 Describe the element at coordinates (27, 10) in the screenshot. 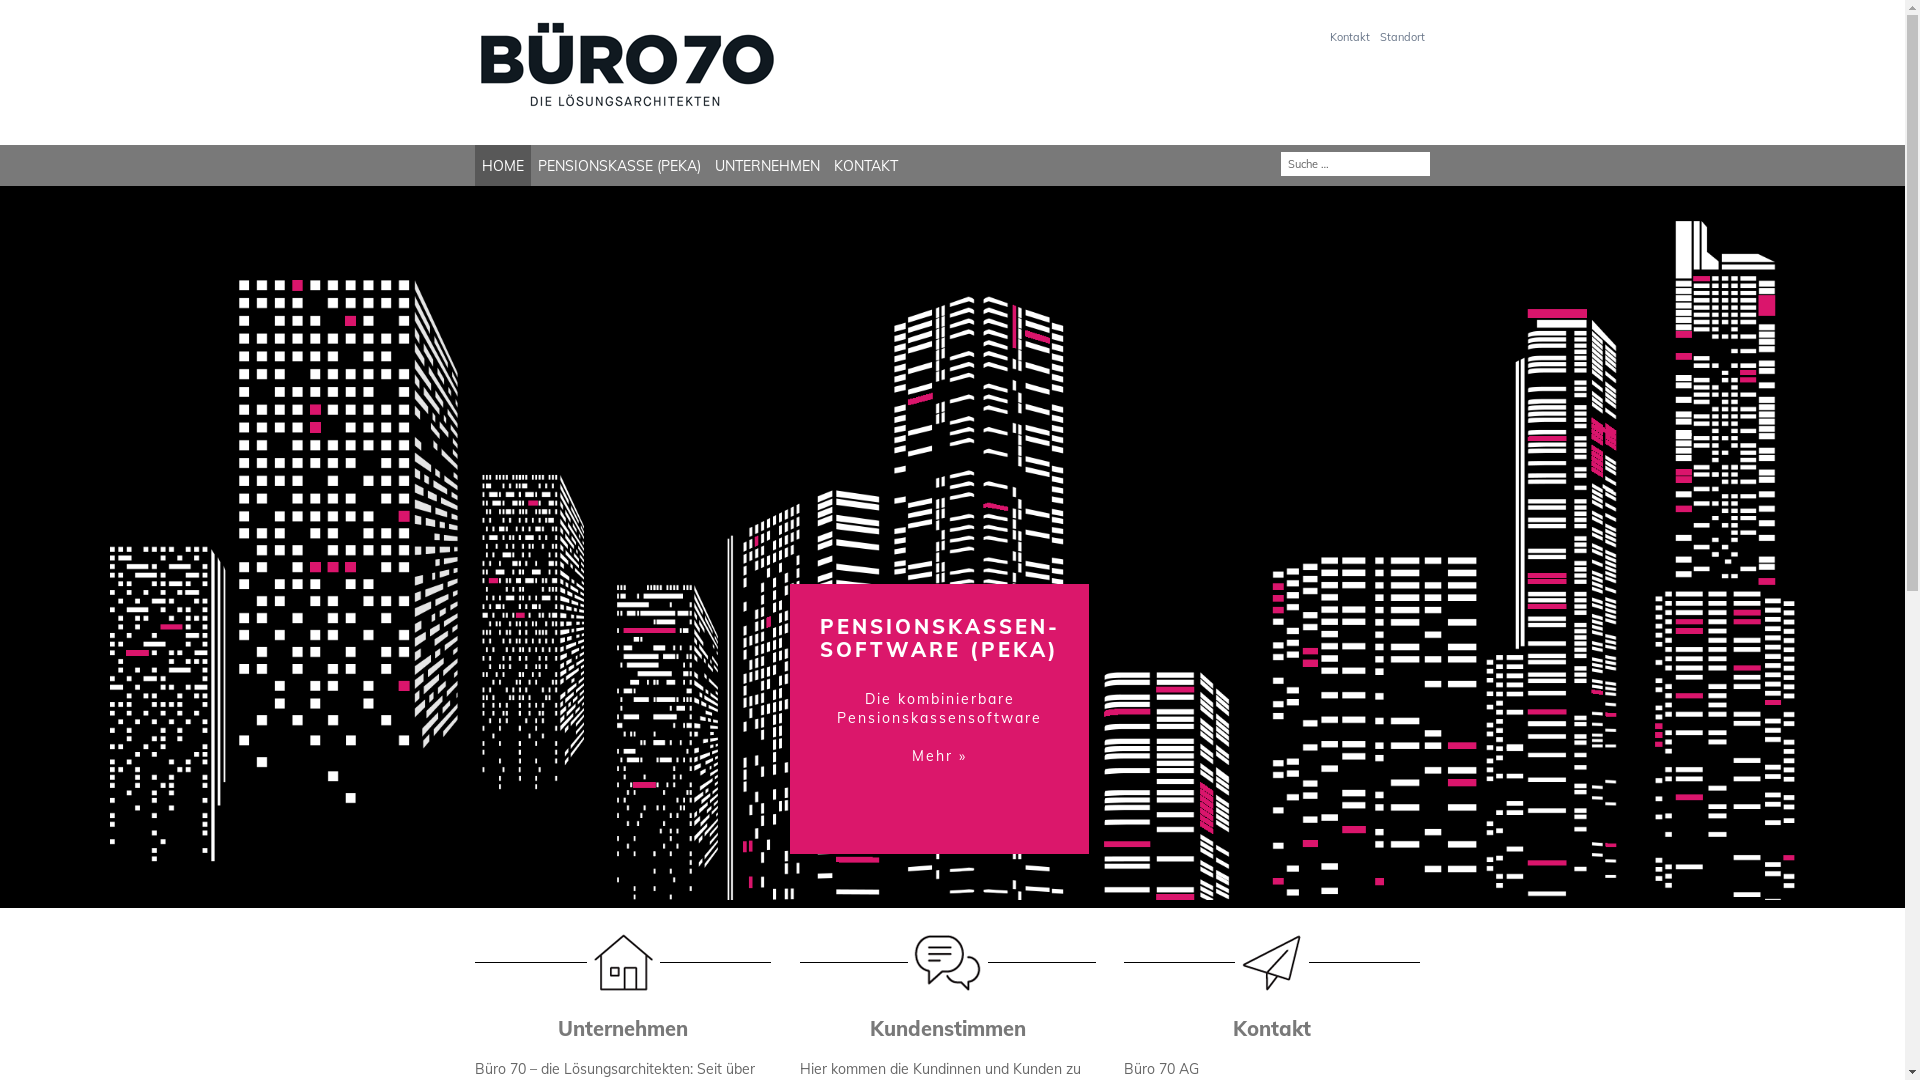

I see `Suche` at that location.